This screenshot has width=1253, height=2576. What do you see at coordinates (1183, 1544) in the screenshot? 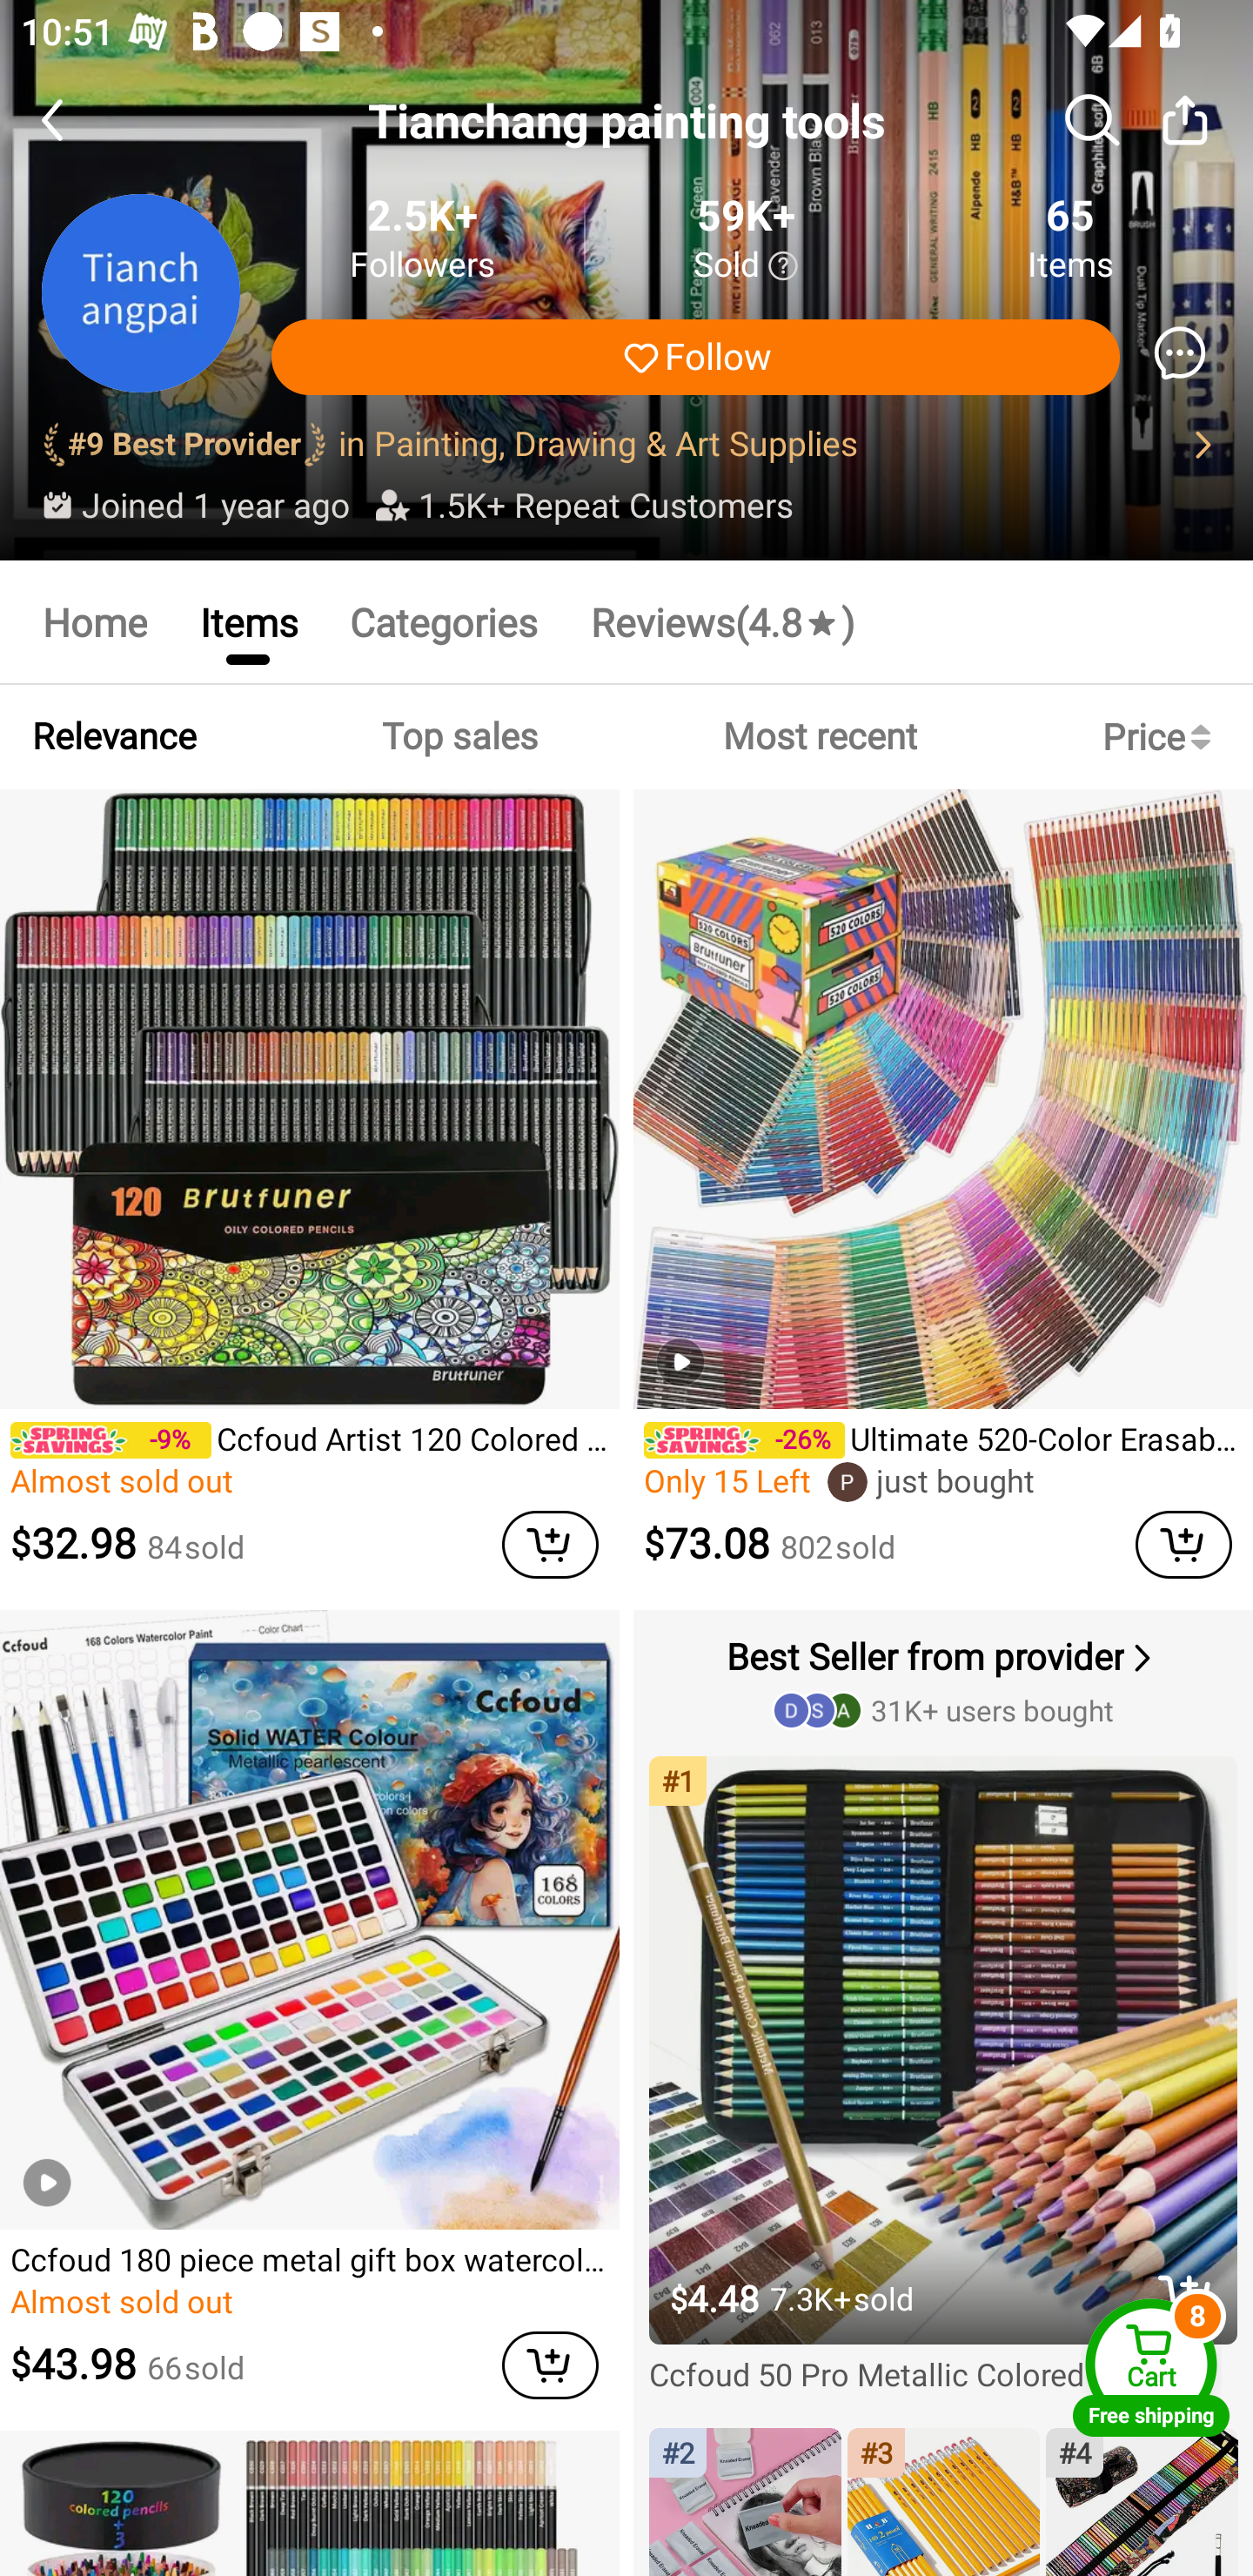
I see `cart delete` at bounding box center [1183, 1544].